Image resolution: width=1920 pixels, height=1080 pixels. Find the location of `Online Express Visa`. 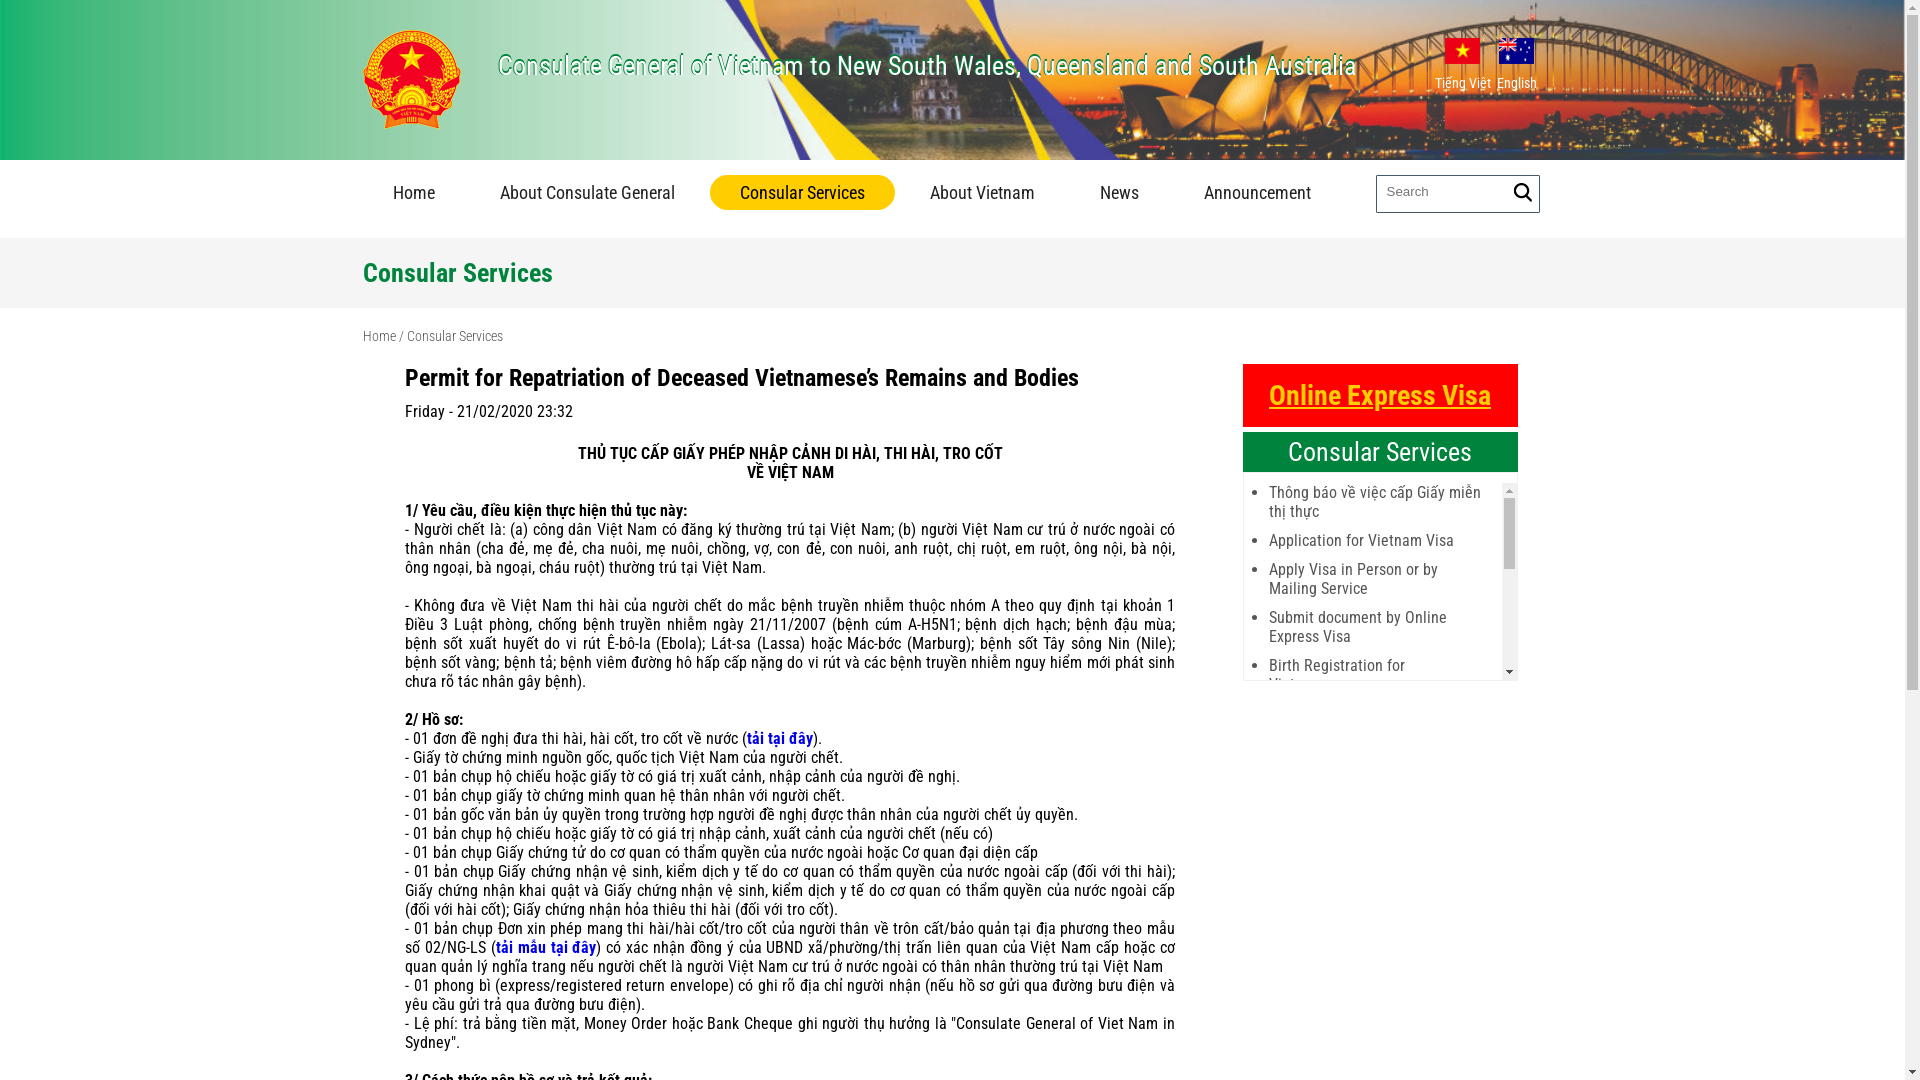

Online Express Visa is located at coordinates (1380, 396).